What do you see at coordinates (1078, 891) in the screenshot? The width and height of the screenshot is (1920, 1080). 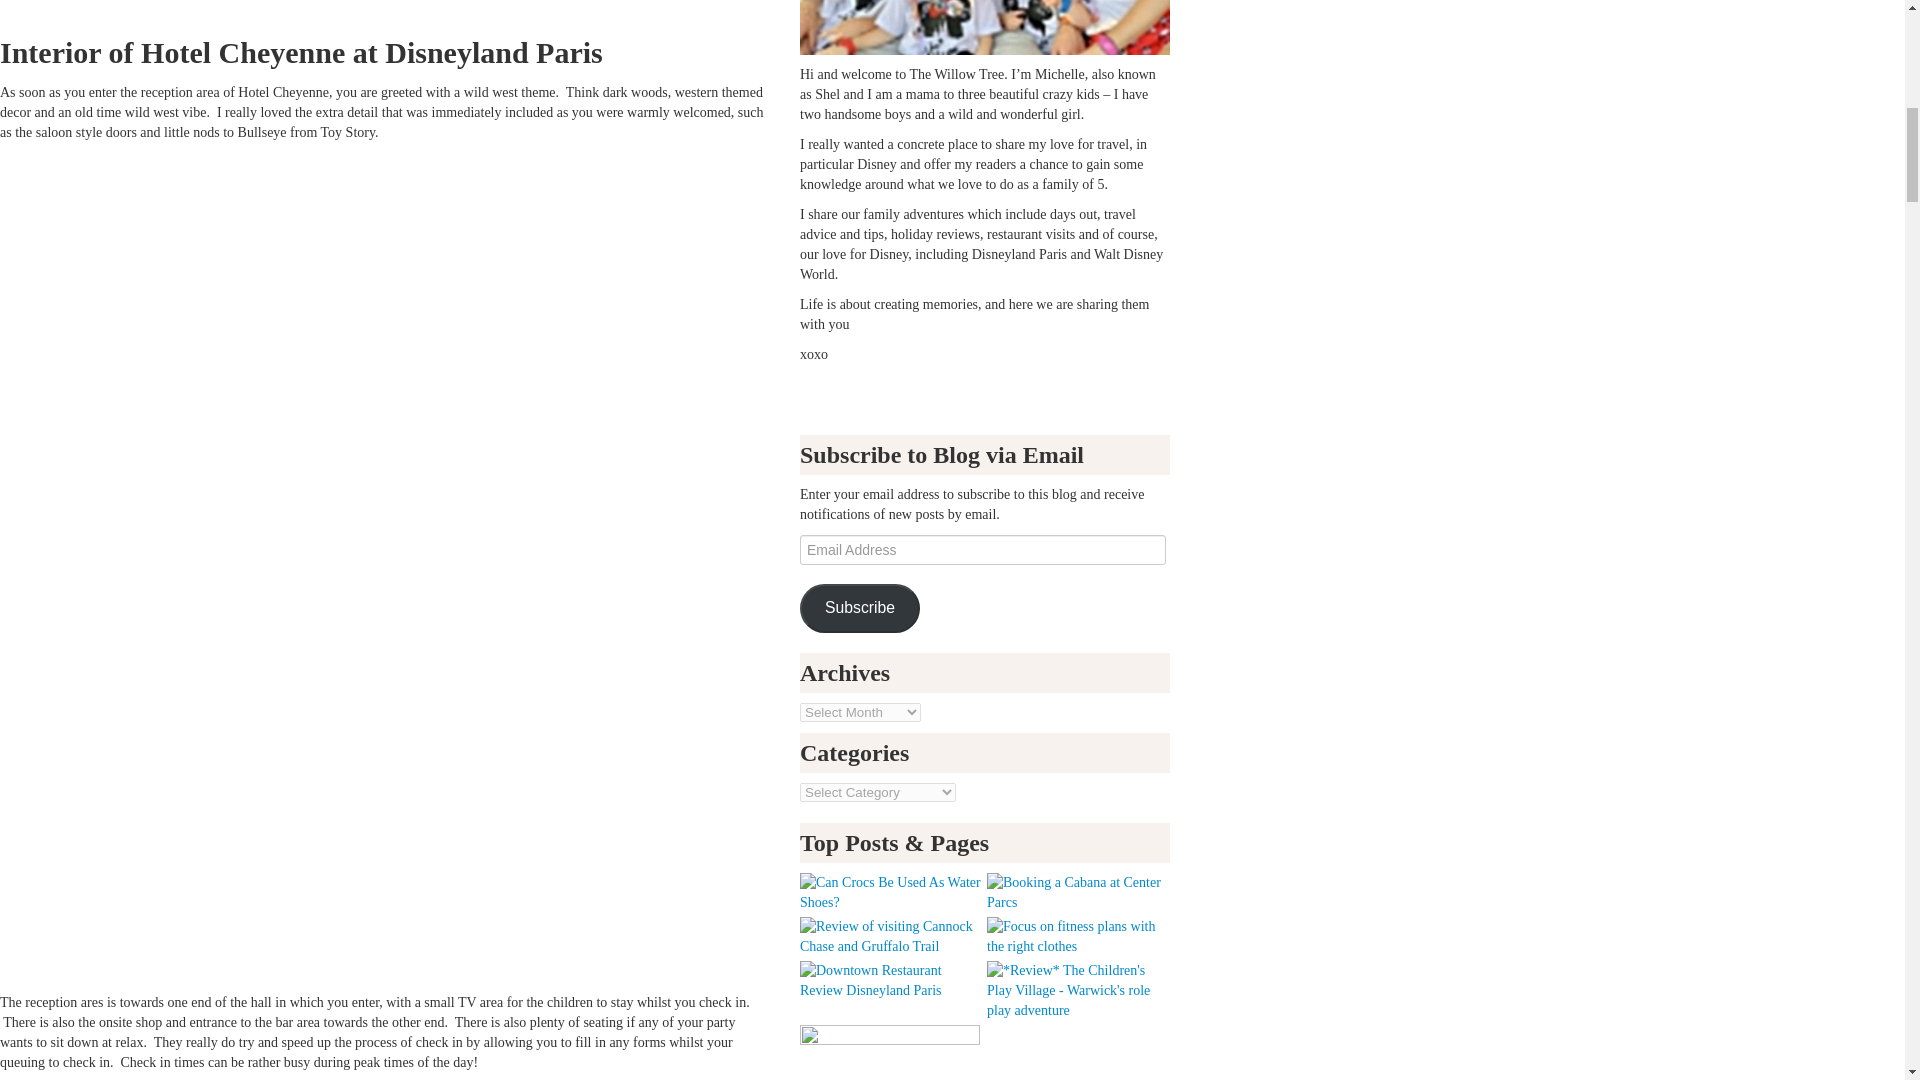 I see `Booking a Cabana at Center Parcs` at bounding box center [1078, 891].